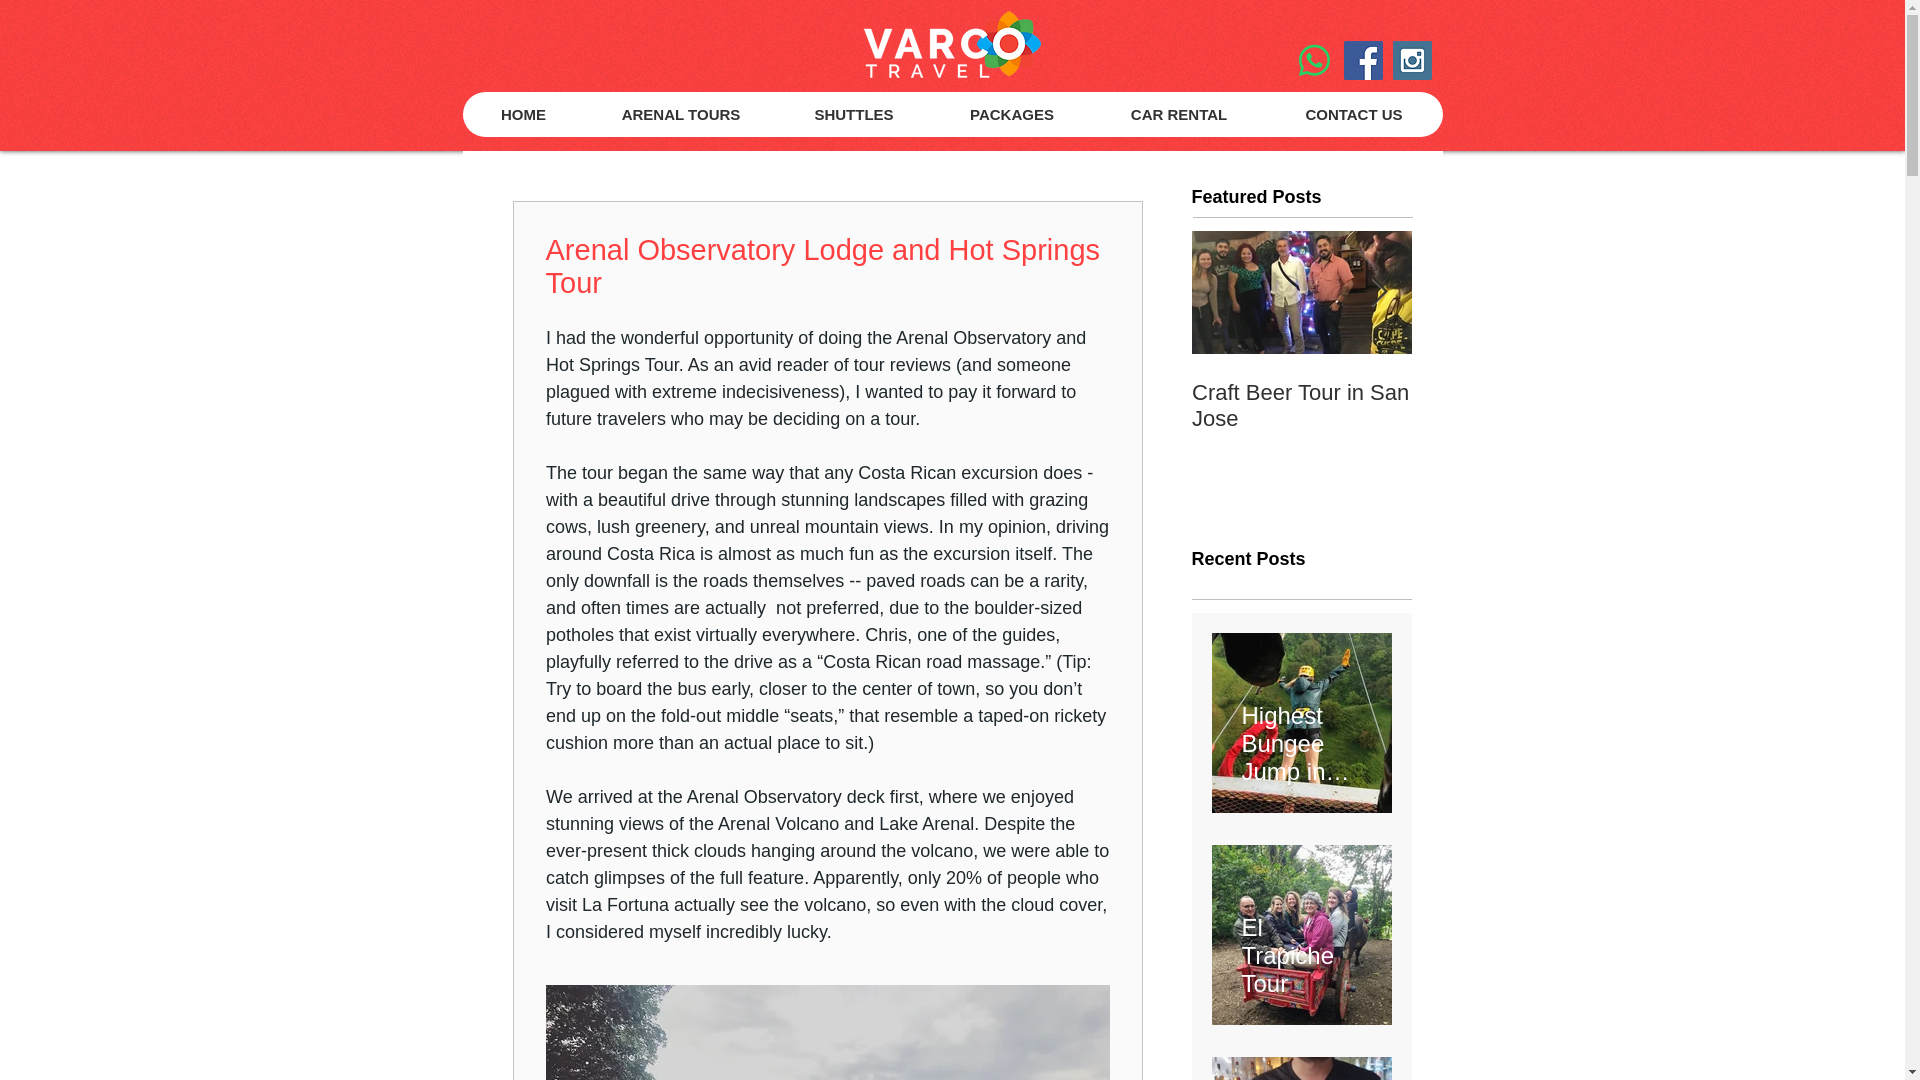 The image size is (1920, 1080). What do you see at coordinates (1352, 114) in the screenshot?
I see `CONTACT US` at bounding box center [1352, 114].